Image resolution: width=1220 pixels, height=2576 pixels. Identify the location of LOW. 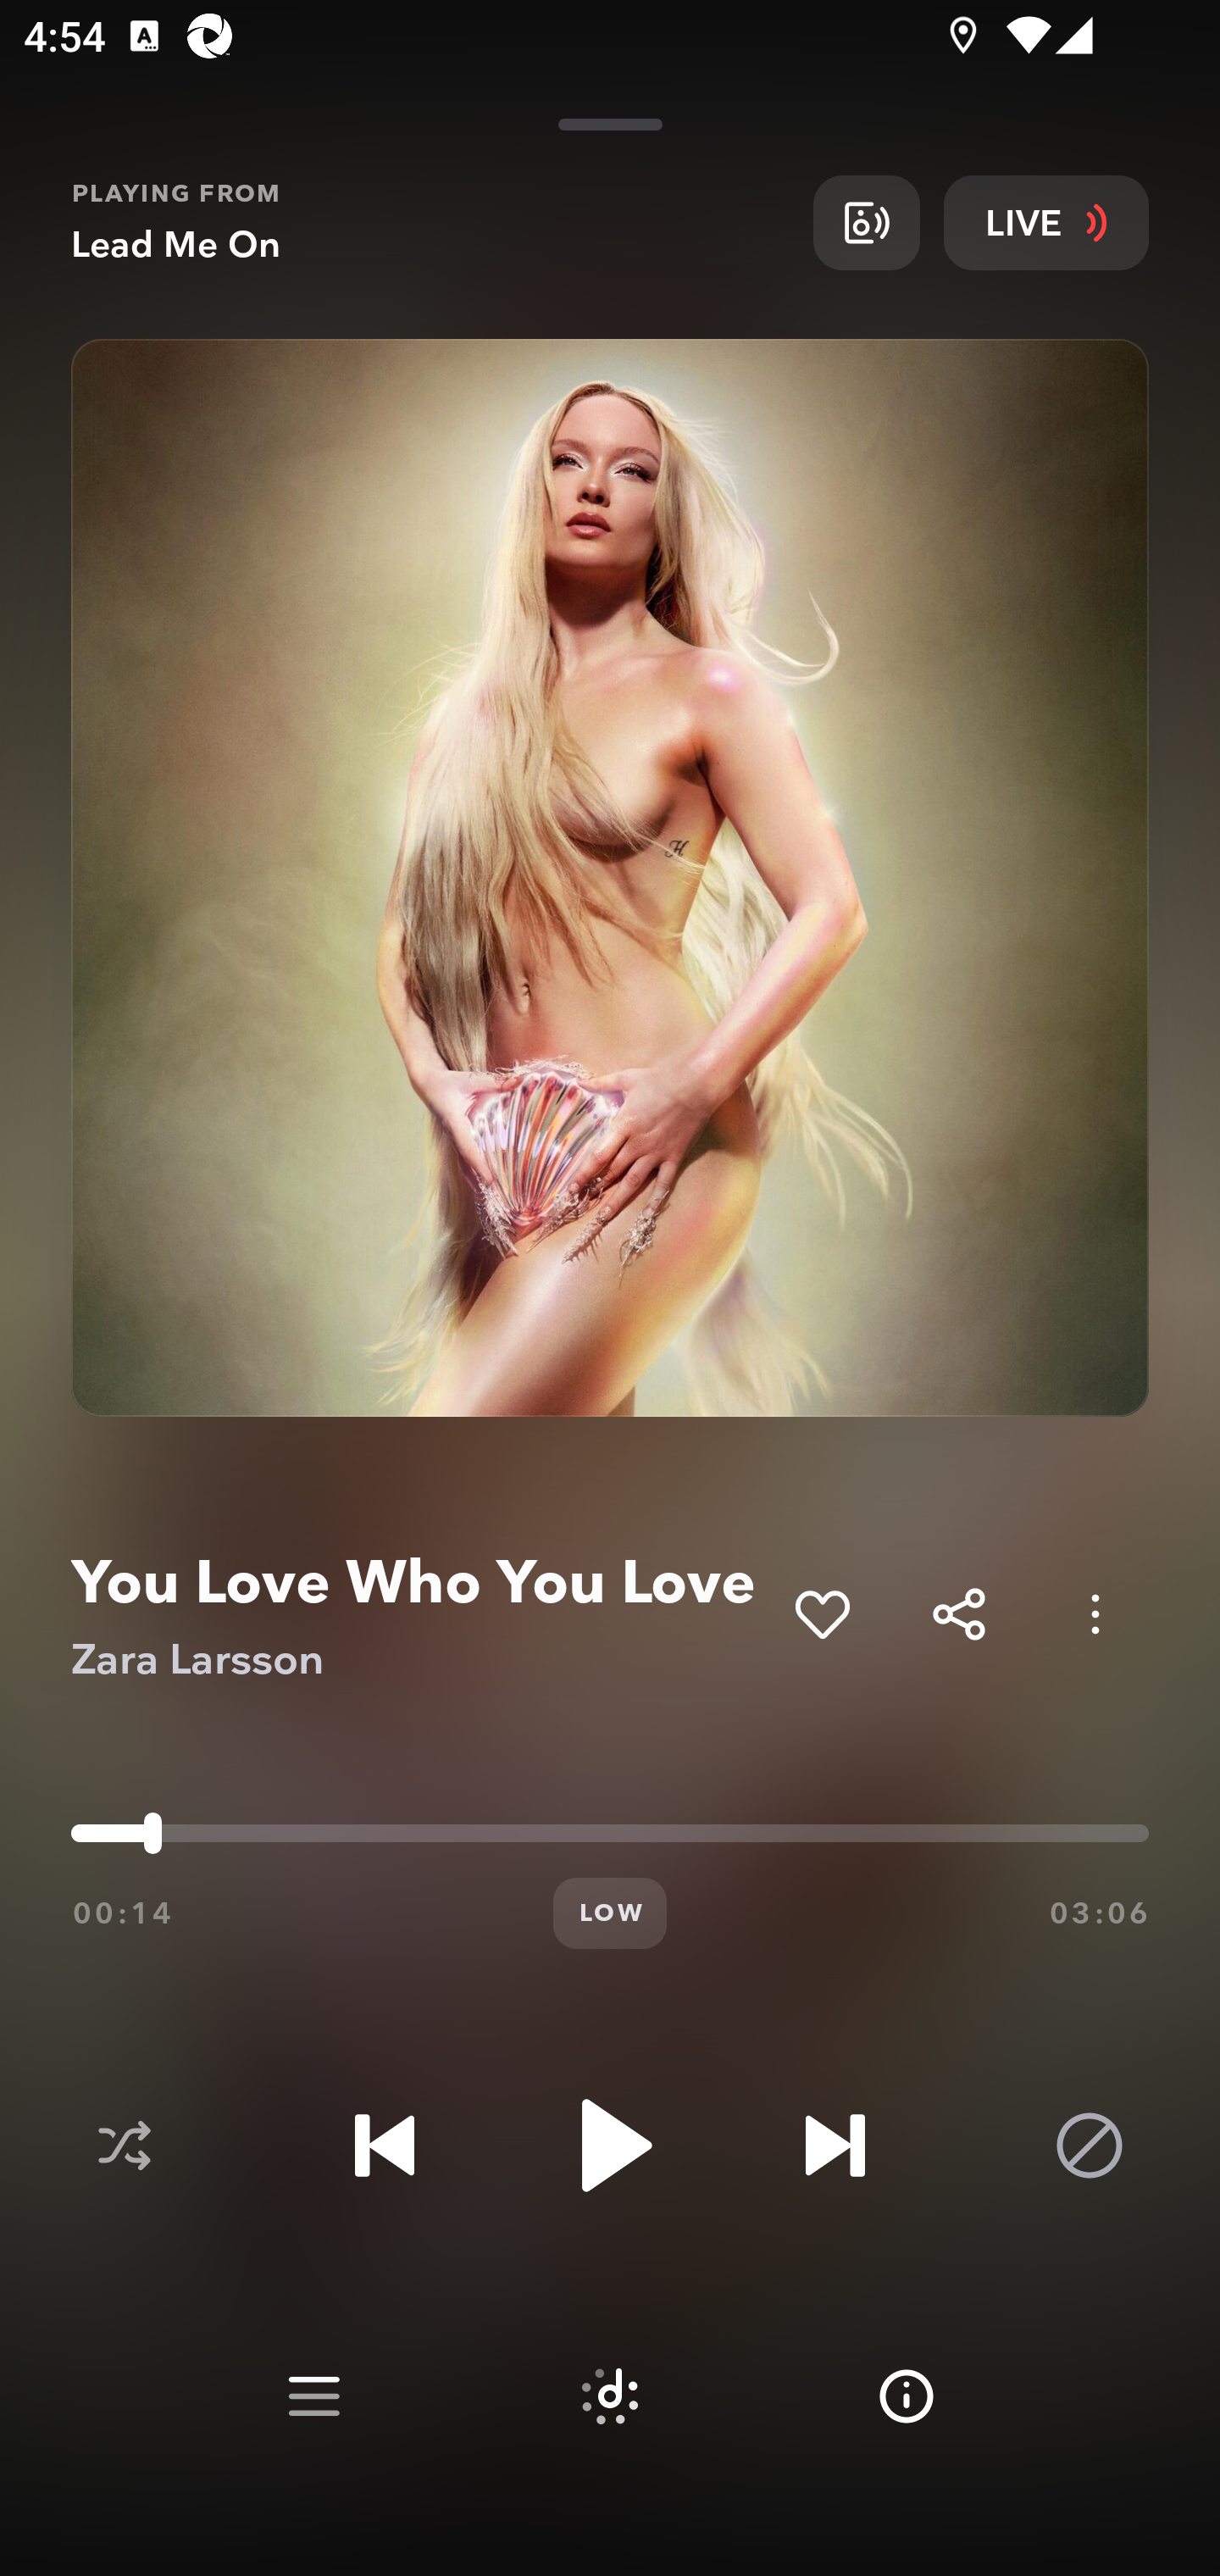
(610, 1913).